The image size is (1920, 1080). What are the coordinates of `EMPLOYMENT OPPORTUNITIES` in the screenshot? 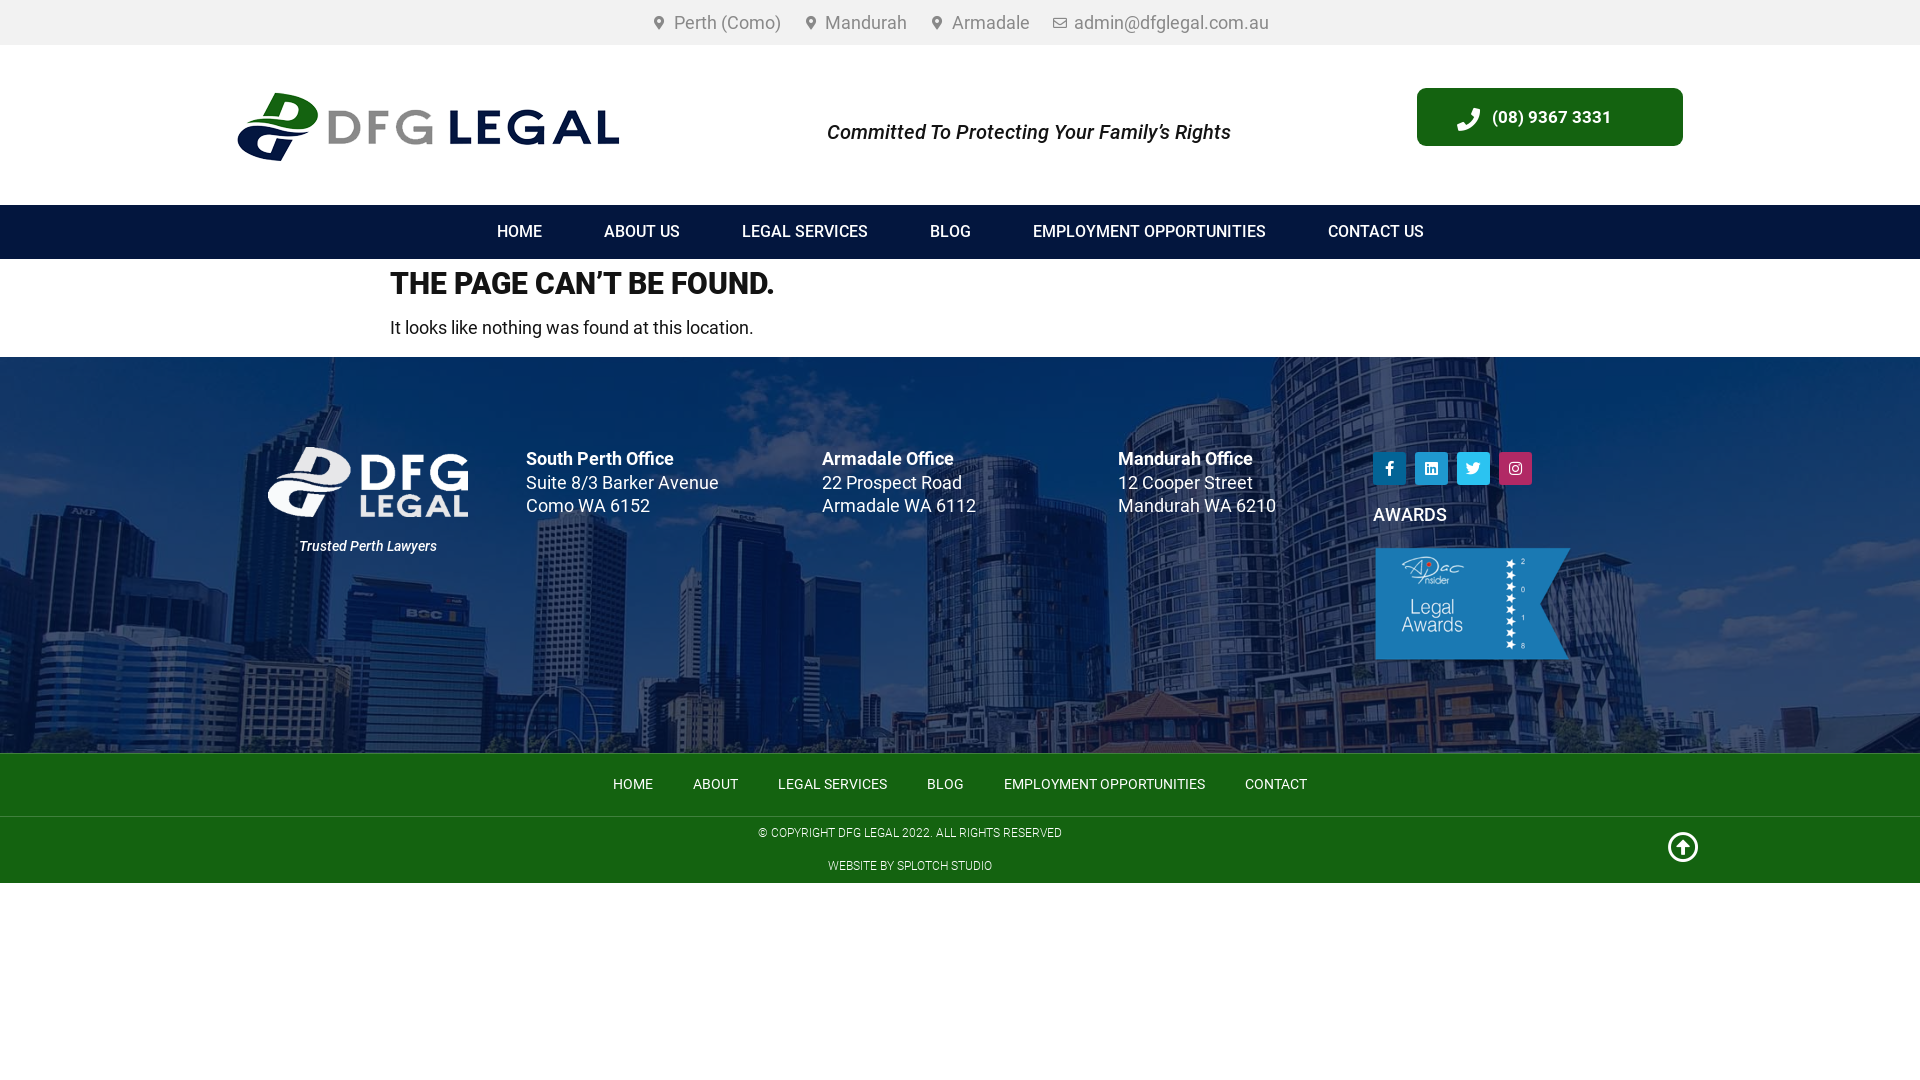 It's located at (1104, 784).